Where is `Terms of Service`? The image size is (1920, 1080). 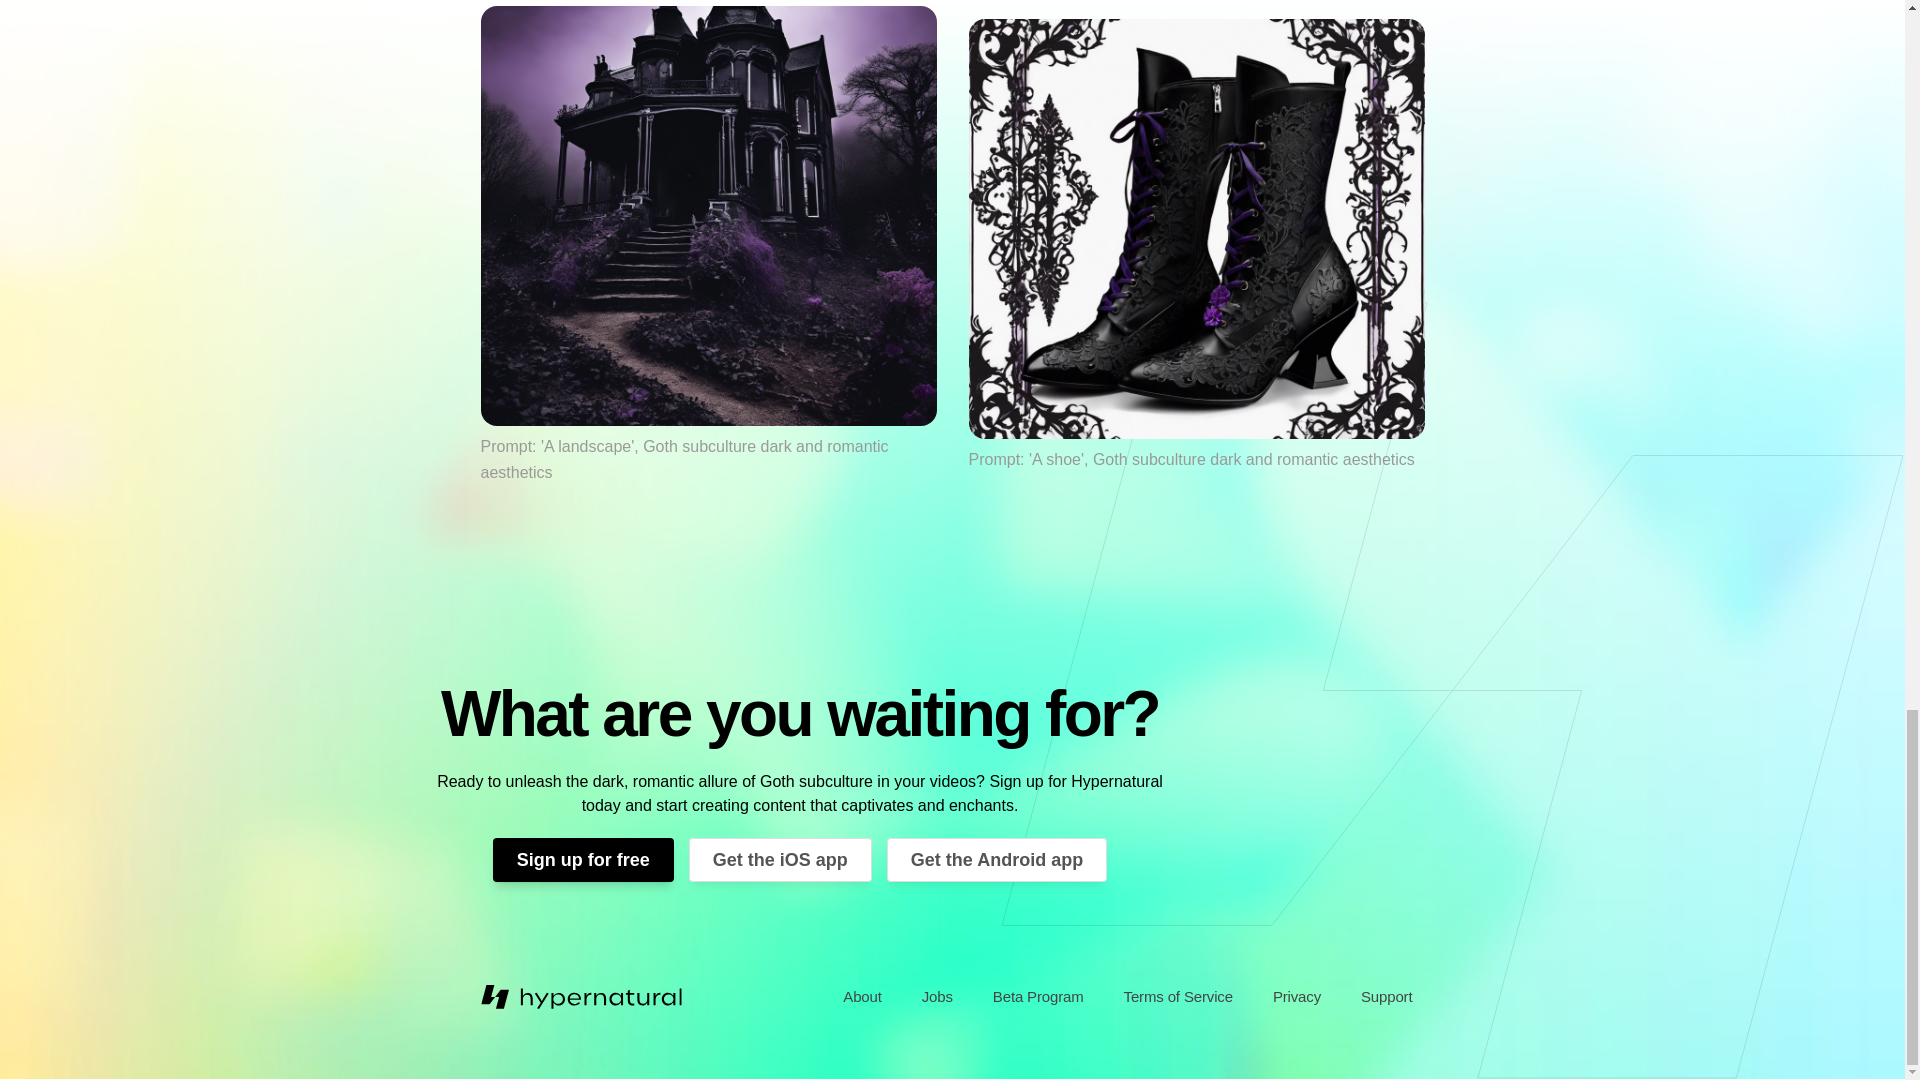
Terms of Service is located at coordinates (1178, 997).